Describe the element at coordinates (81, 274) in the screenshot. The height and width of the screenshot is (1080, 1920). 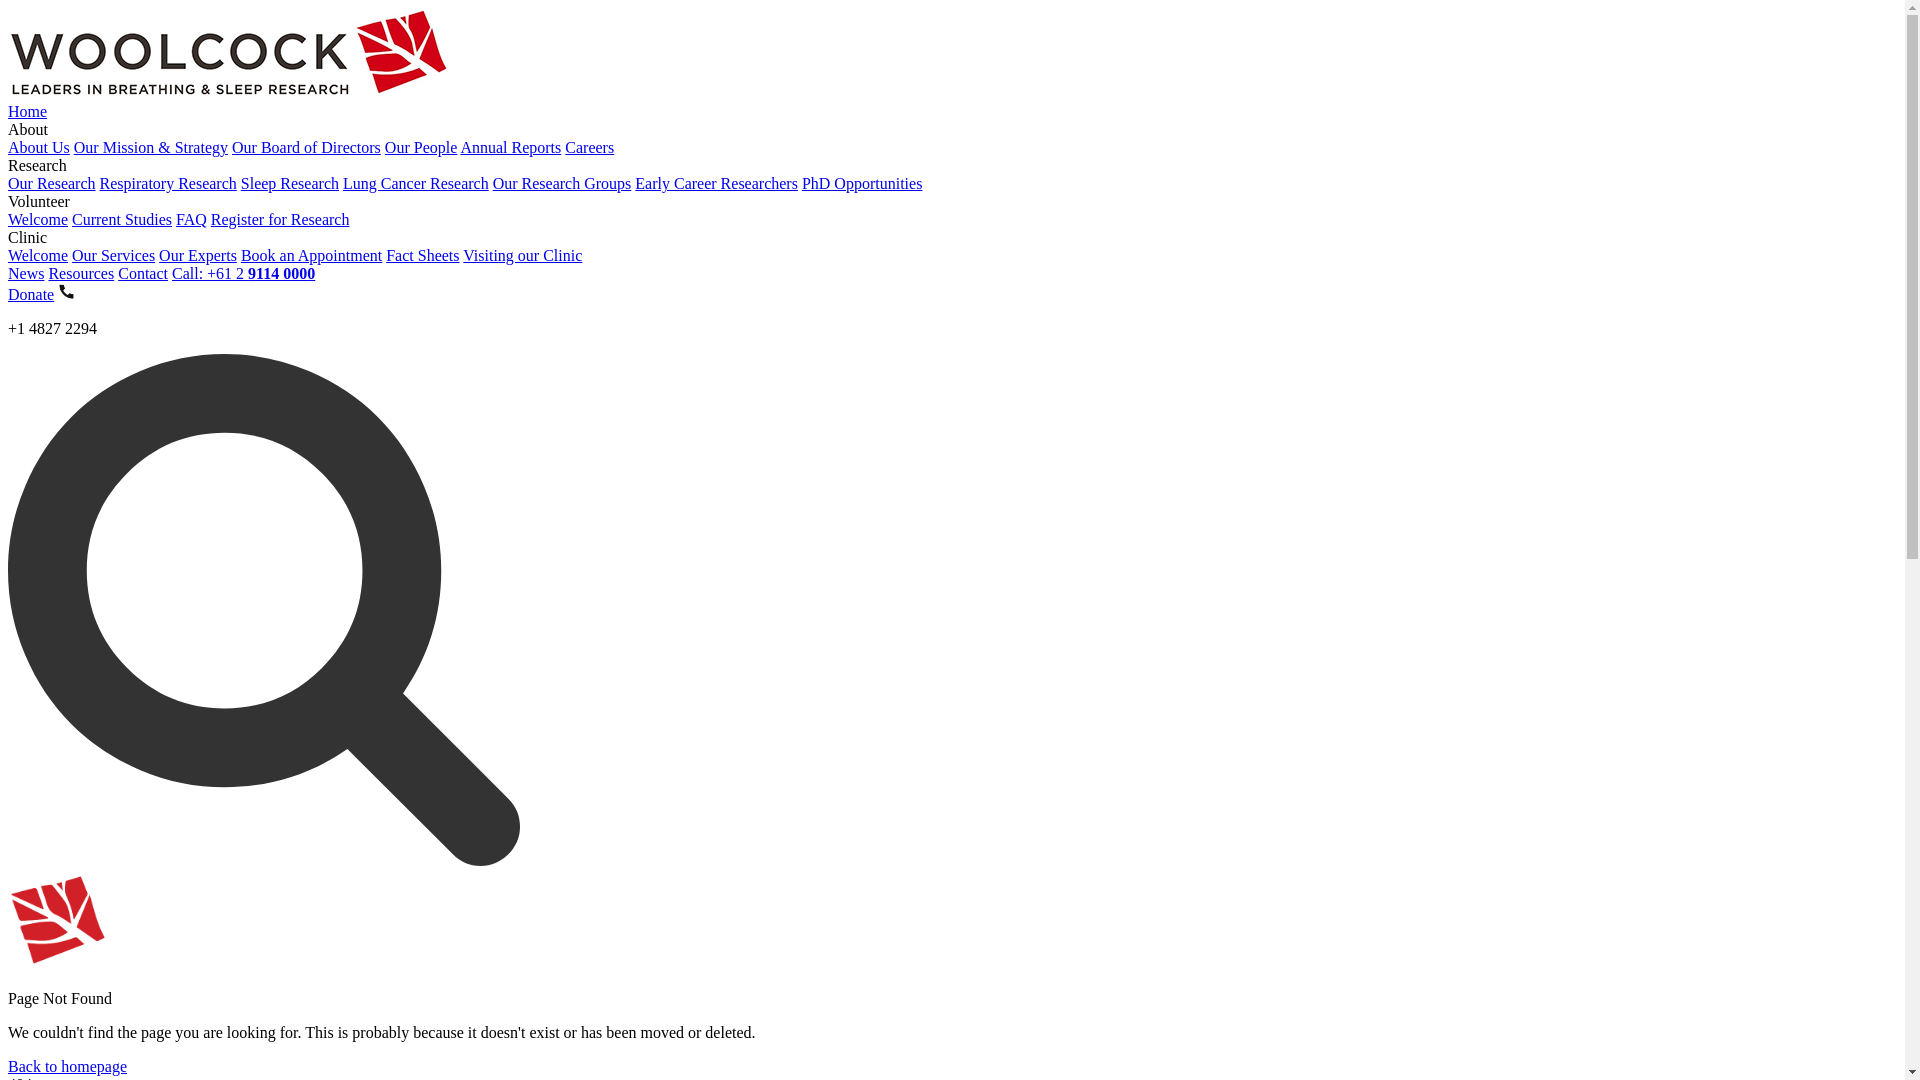
I see `Resources` at that location.